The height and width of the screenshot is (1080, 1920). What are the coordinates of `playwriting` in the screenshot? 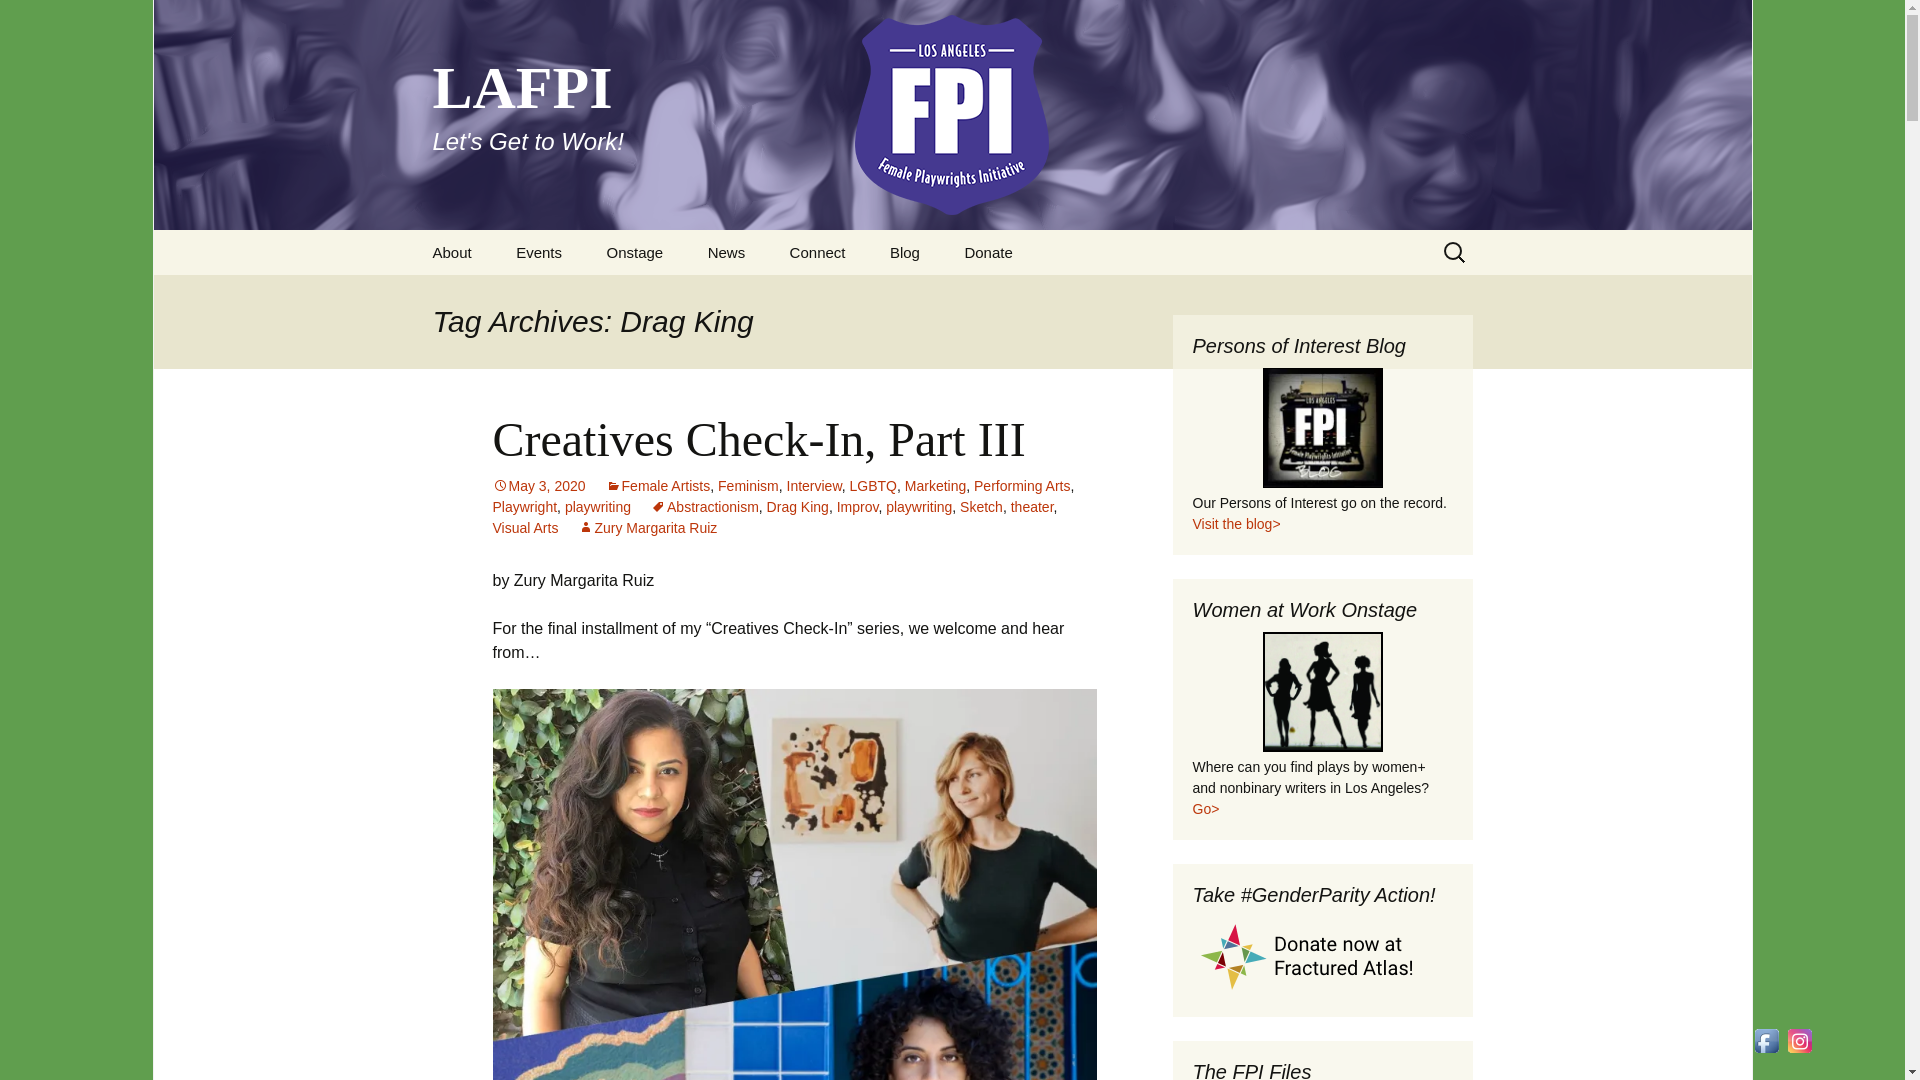 It's located at (598, 506).